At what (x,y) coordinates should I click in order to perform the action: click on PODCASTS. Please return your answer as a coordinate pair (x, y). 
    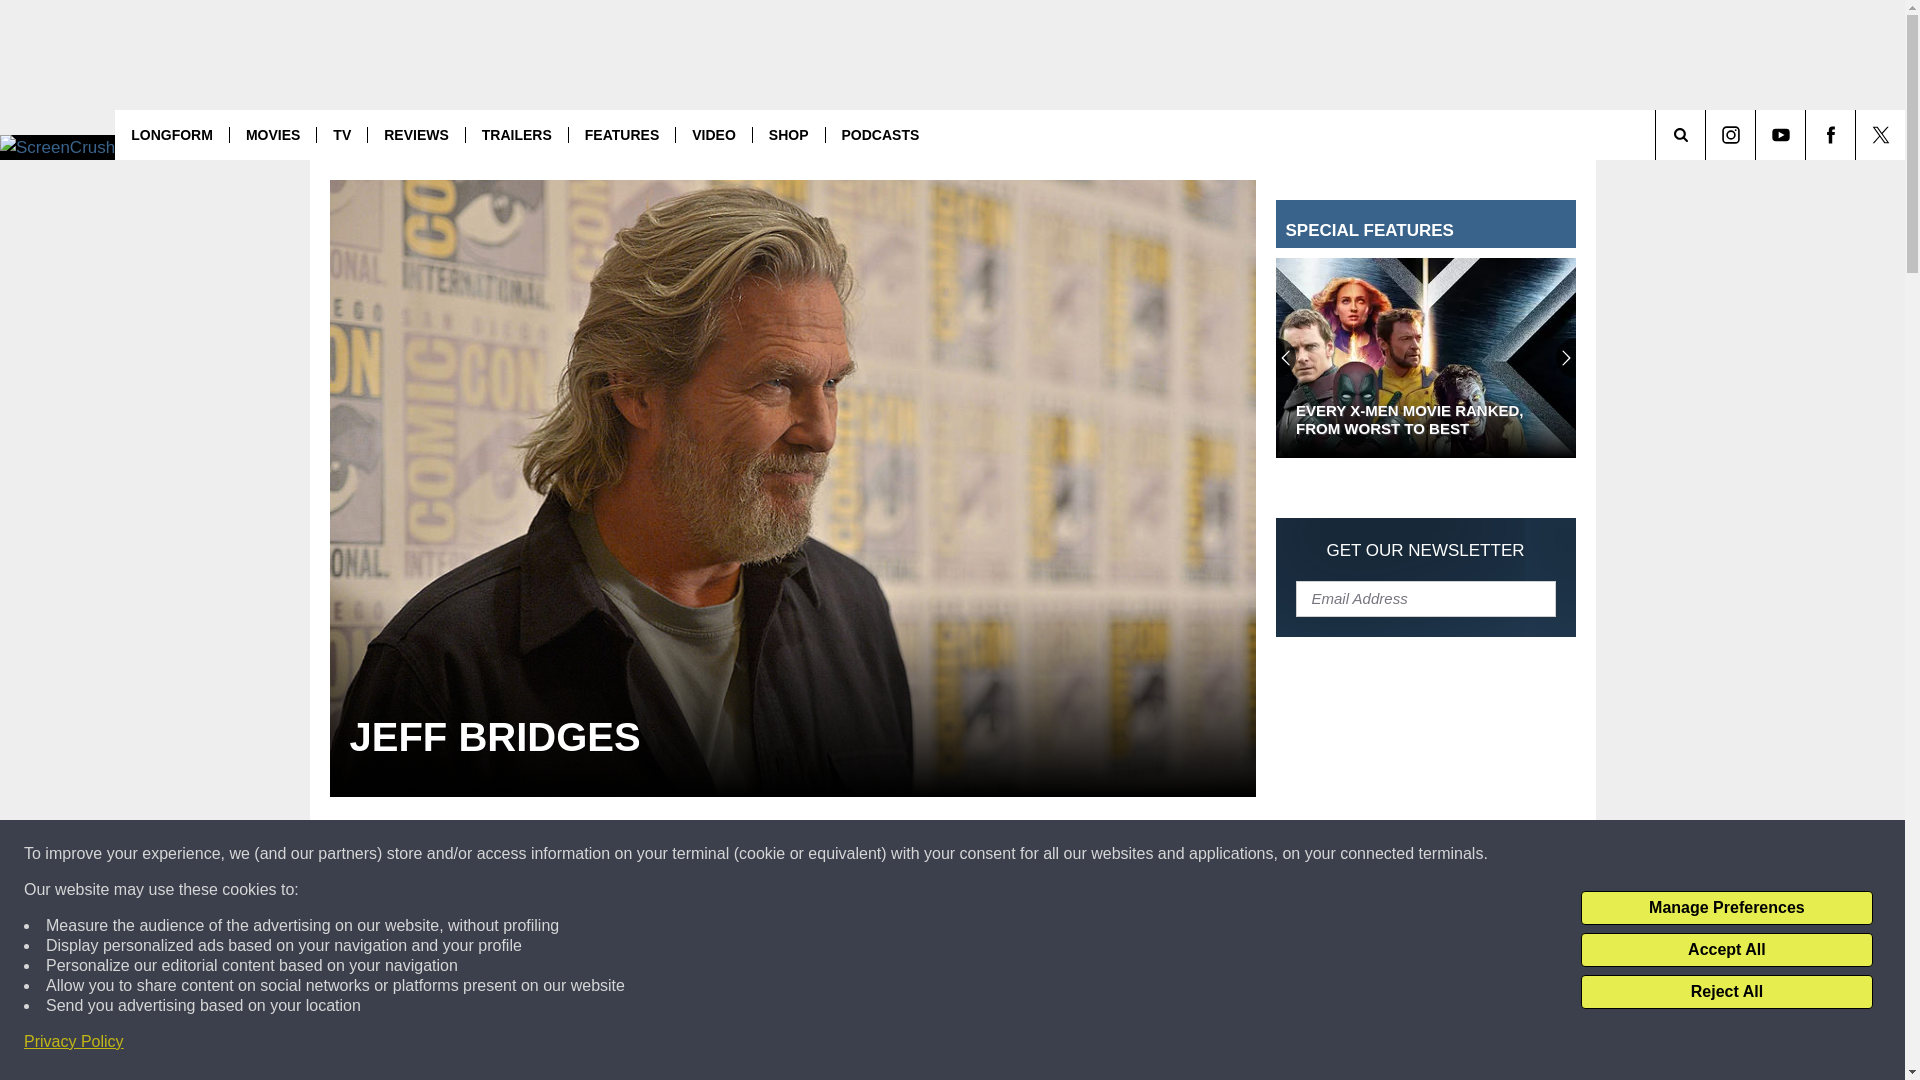
    Looking at the image, I should click on (879, 134).